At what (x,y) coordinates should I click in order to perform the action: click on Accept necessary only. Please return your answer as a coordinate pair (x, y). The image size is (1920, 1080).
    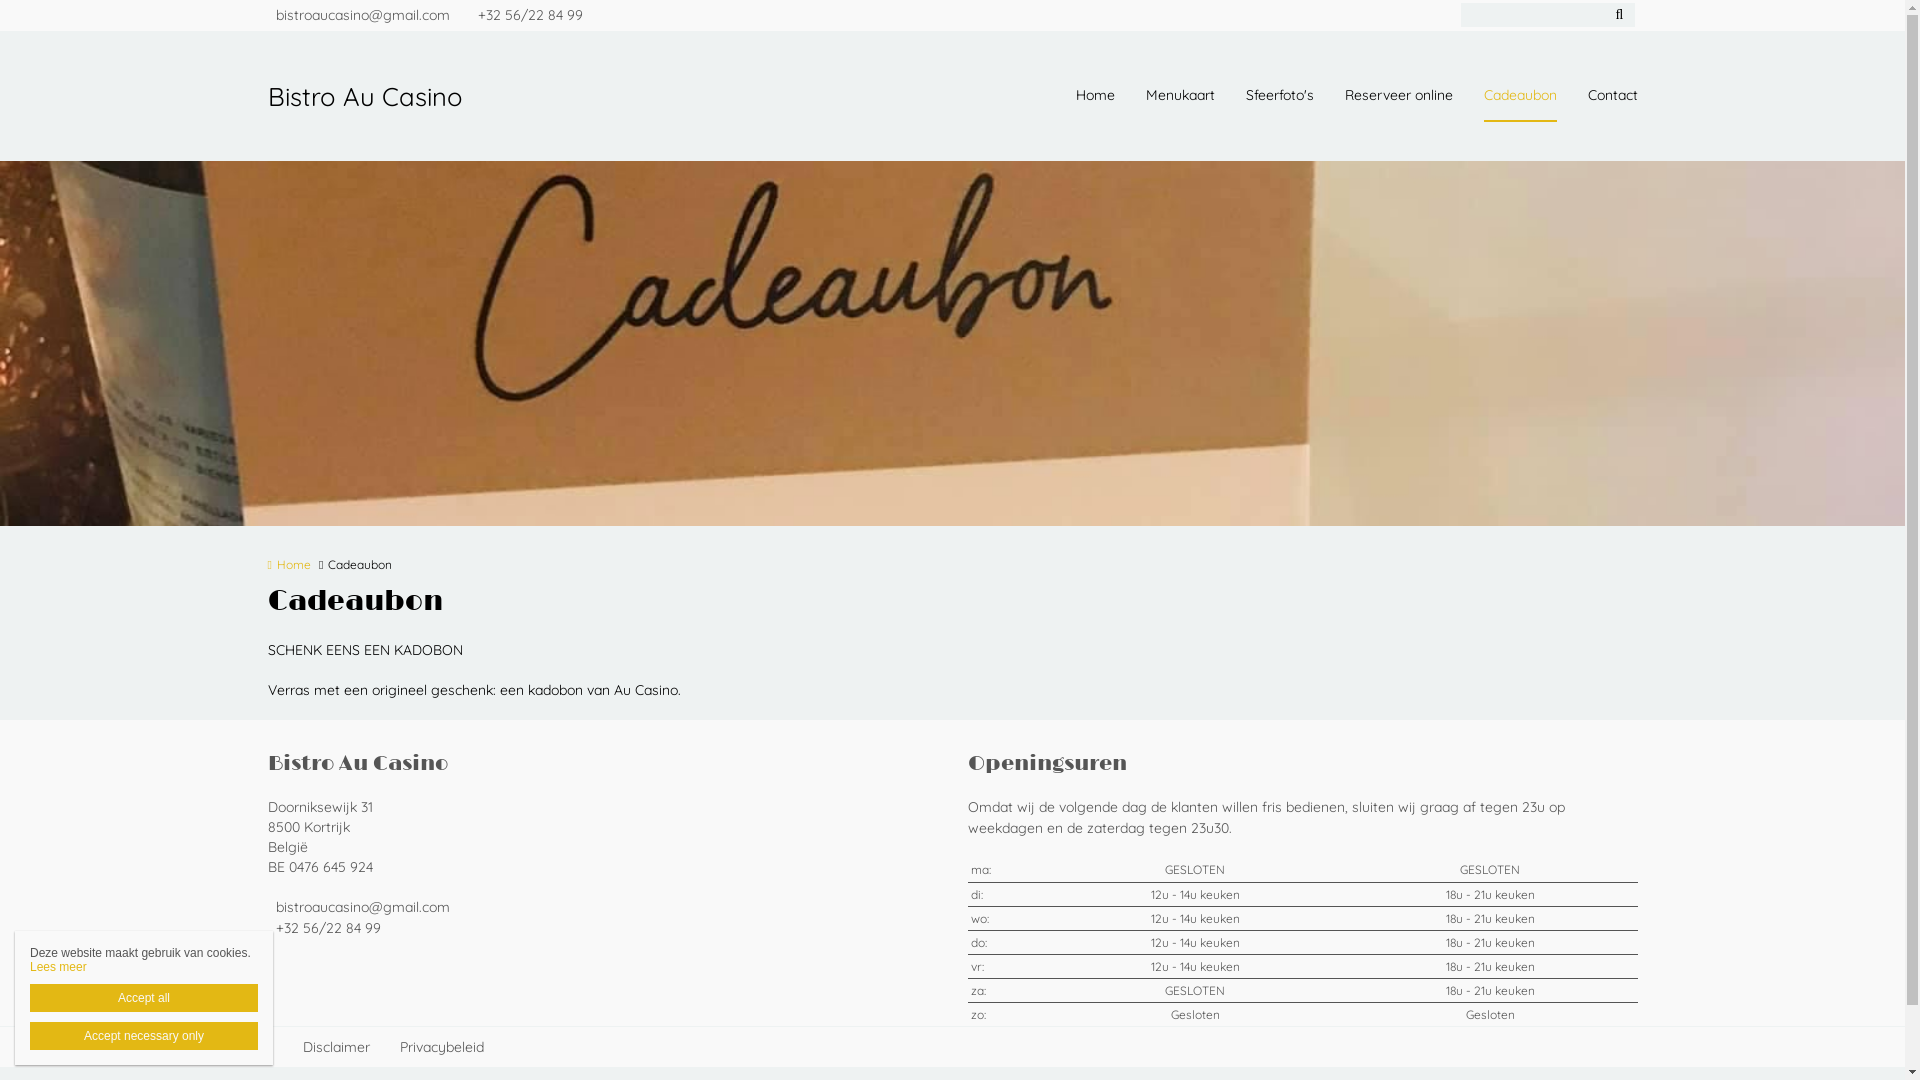
    Looking at the image, I should click on (144, 1036).